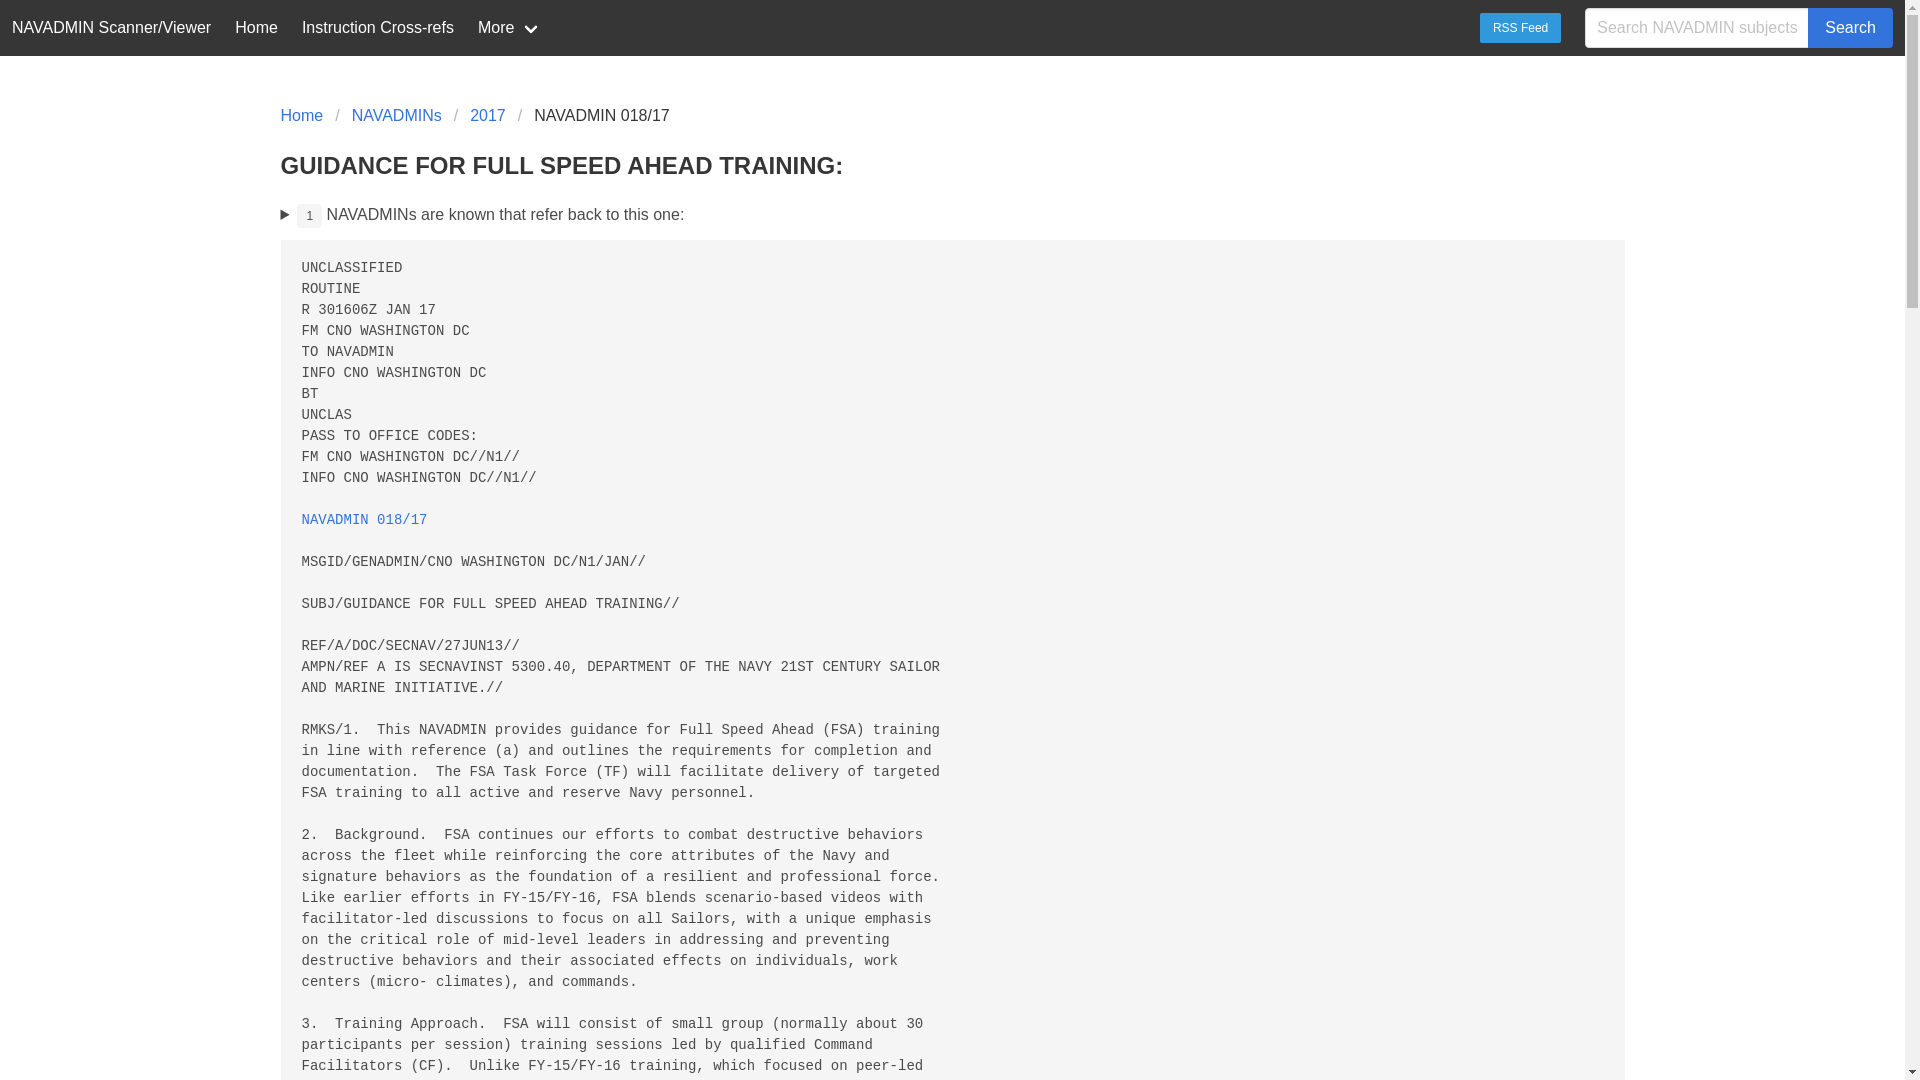  I want to click on Home, so click(256, 28).